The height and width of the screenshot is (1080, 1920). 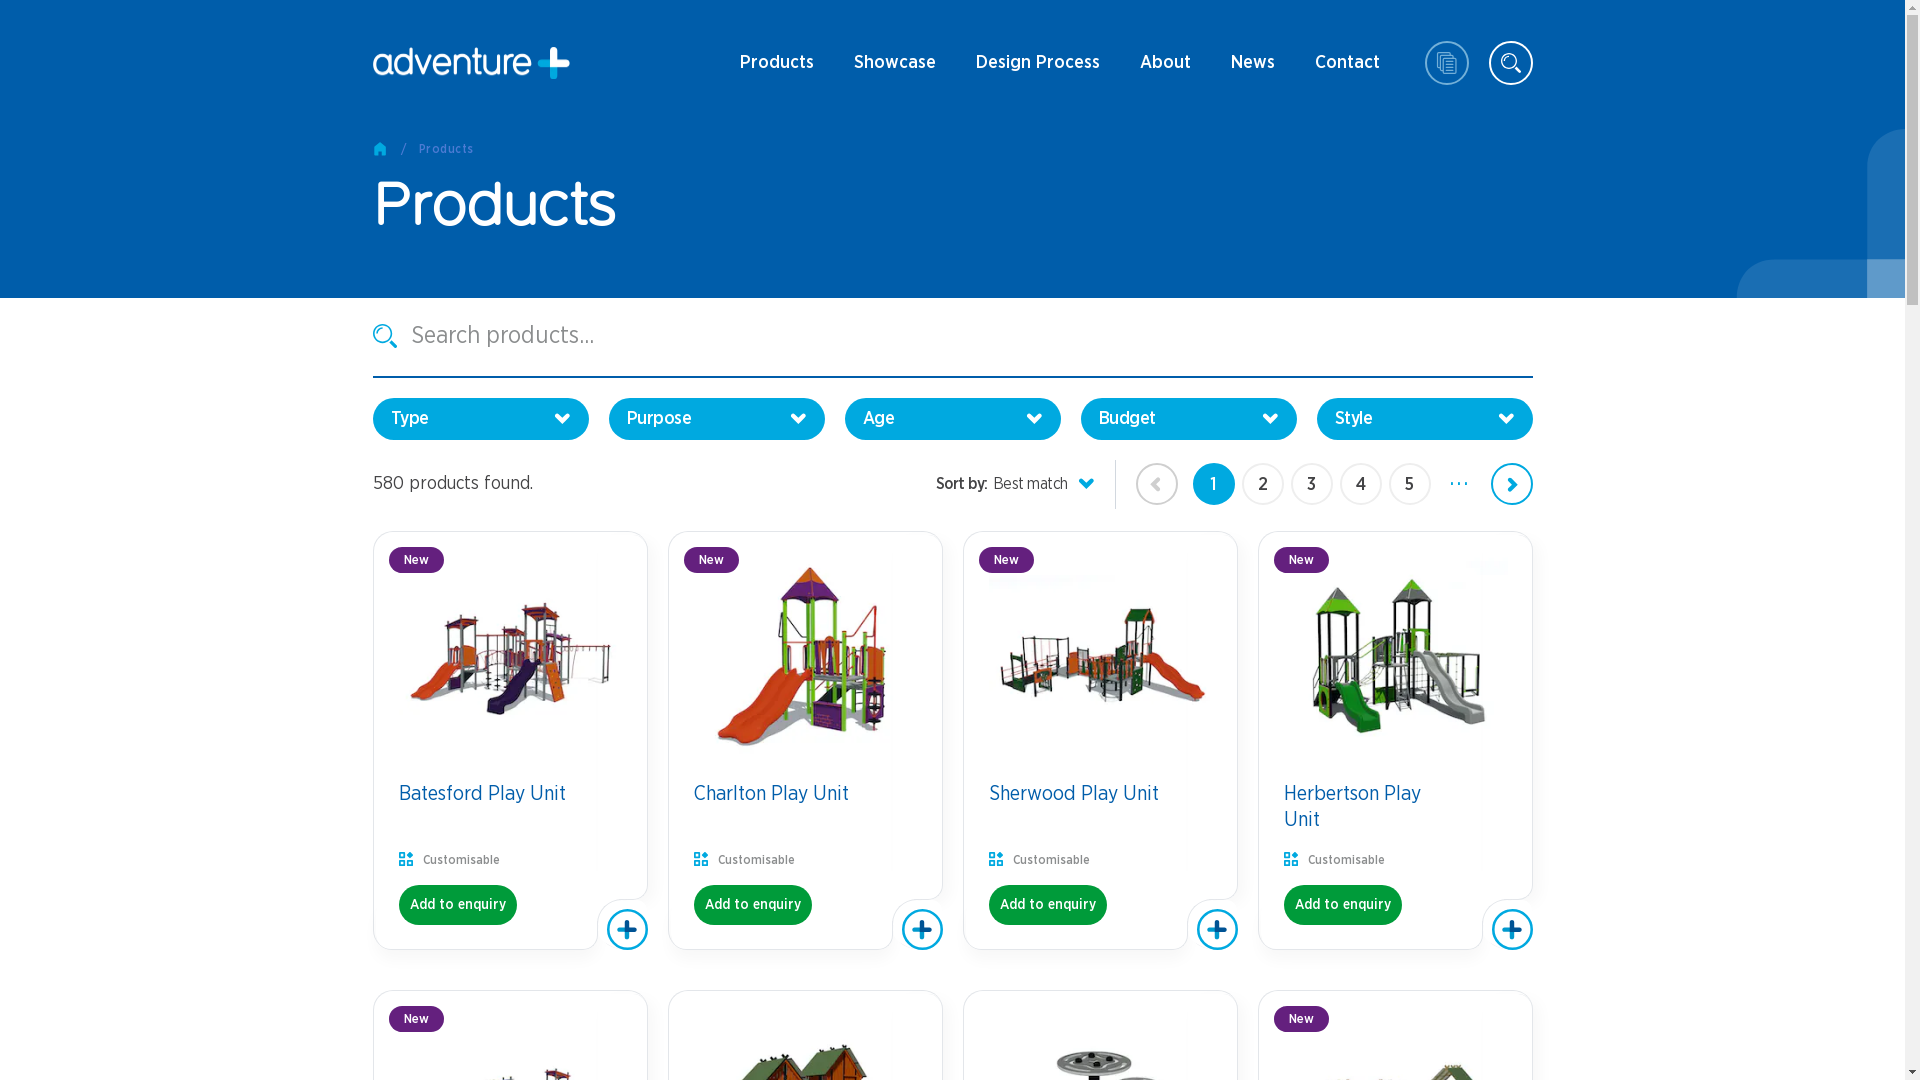 What do you see at coordinates (457, 905) in the screenshot?
I see `Add to enquiry` at bounding box center [457, 905].